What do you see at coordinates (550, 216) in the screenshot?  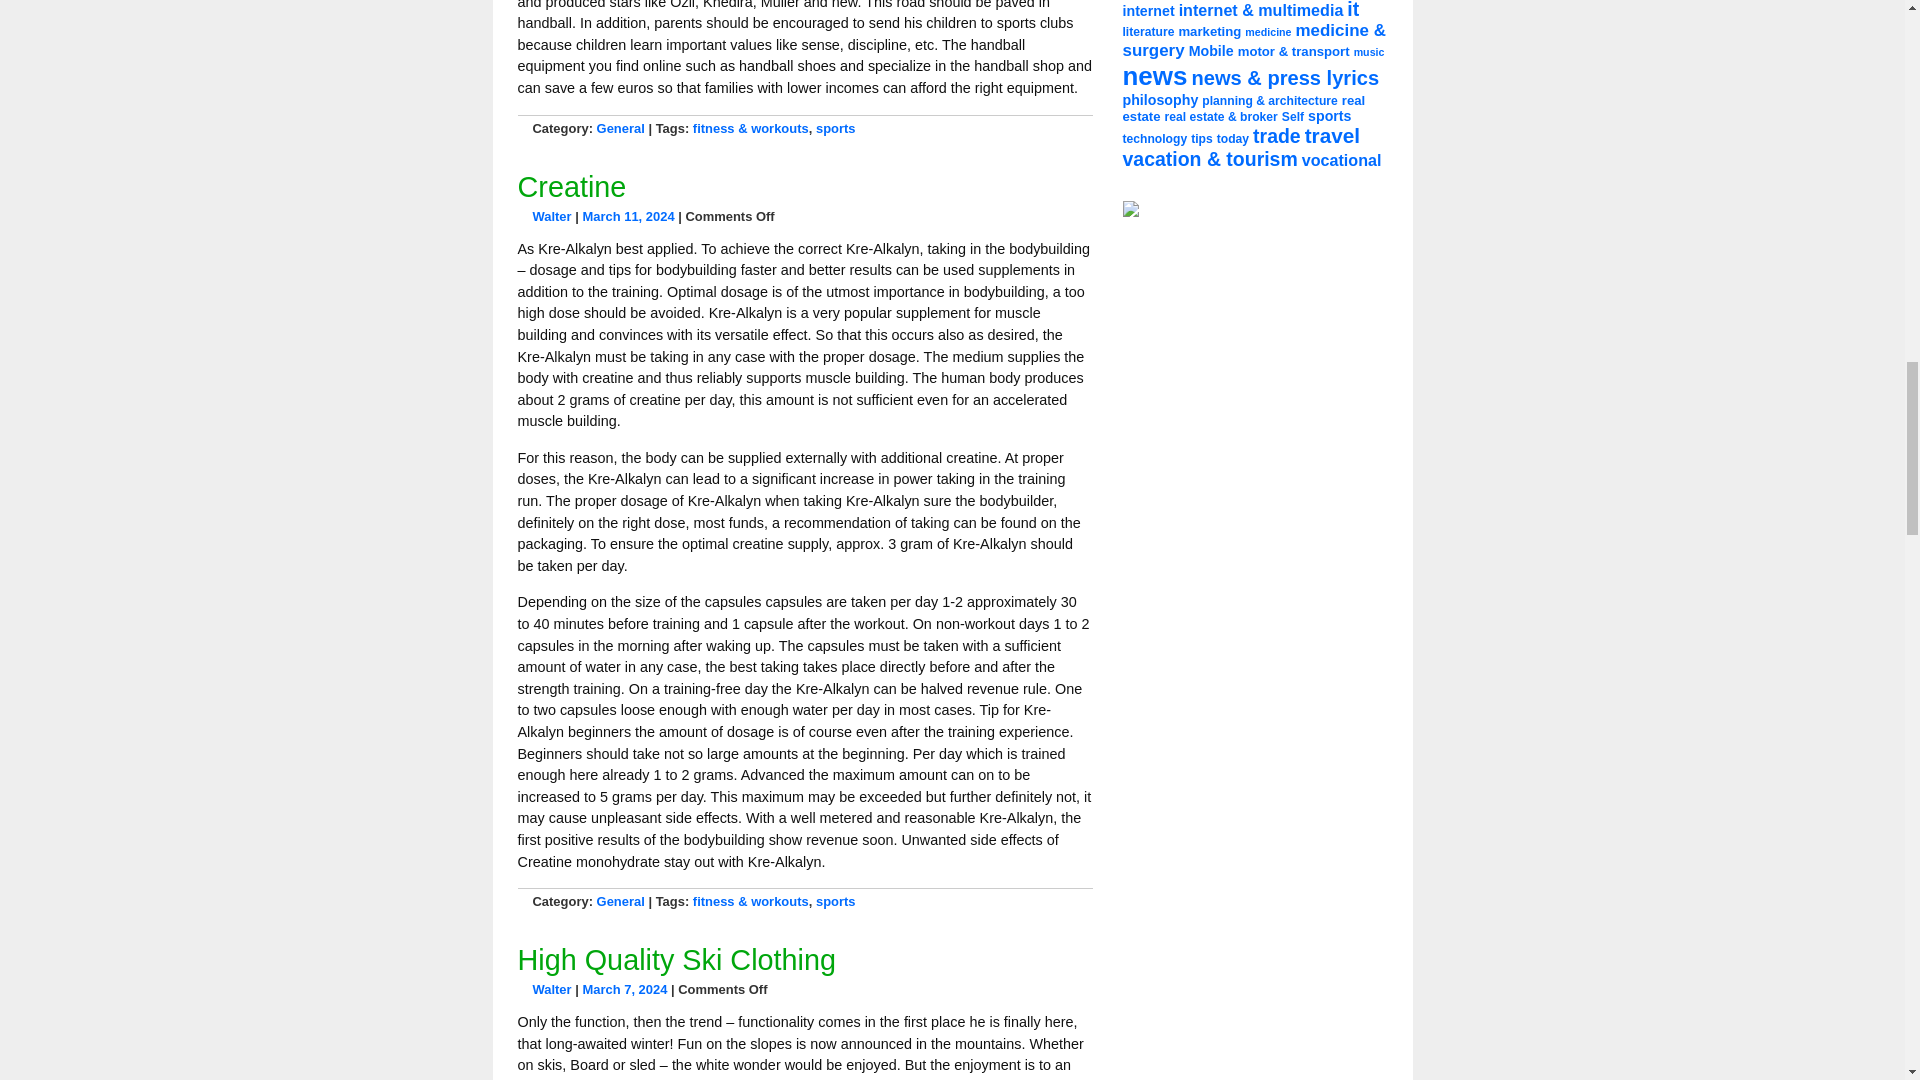 I see `Walter` at bounding box center [550, 216].